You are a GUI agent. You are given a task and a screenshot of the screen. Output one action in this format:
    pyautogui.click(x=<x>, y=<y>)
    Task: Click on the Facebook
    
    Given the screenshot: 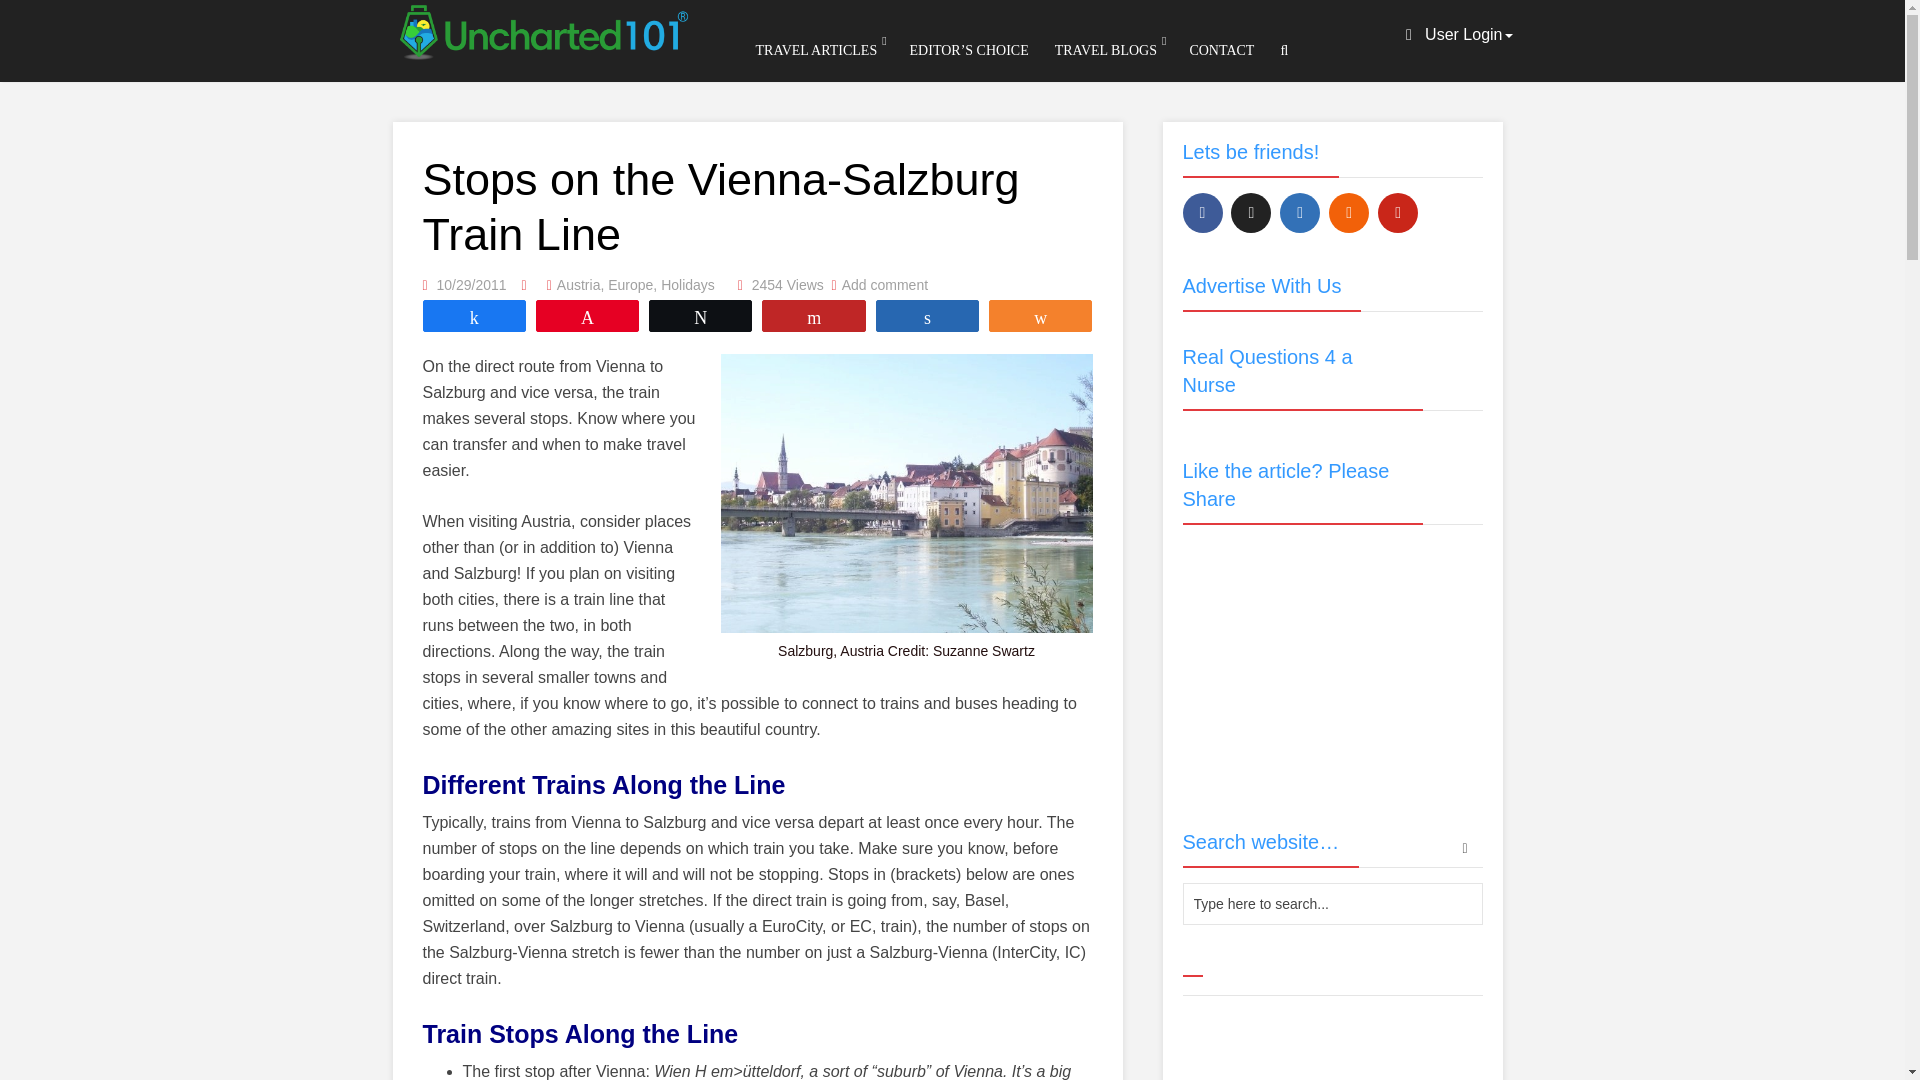 What is the action you would take?
    pyautogui.click(x=1202, y=213)
    